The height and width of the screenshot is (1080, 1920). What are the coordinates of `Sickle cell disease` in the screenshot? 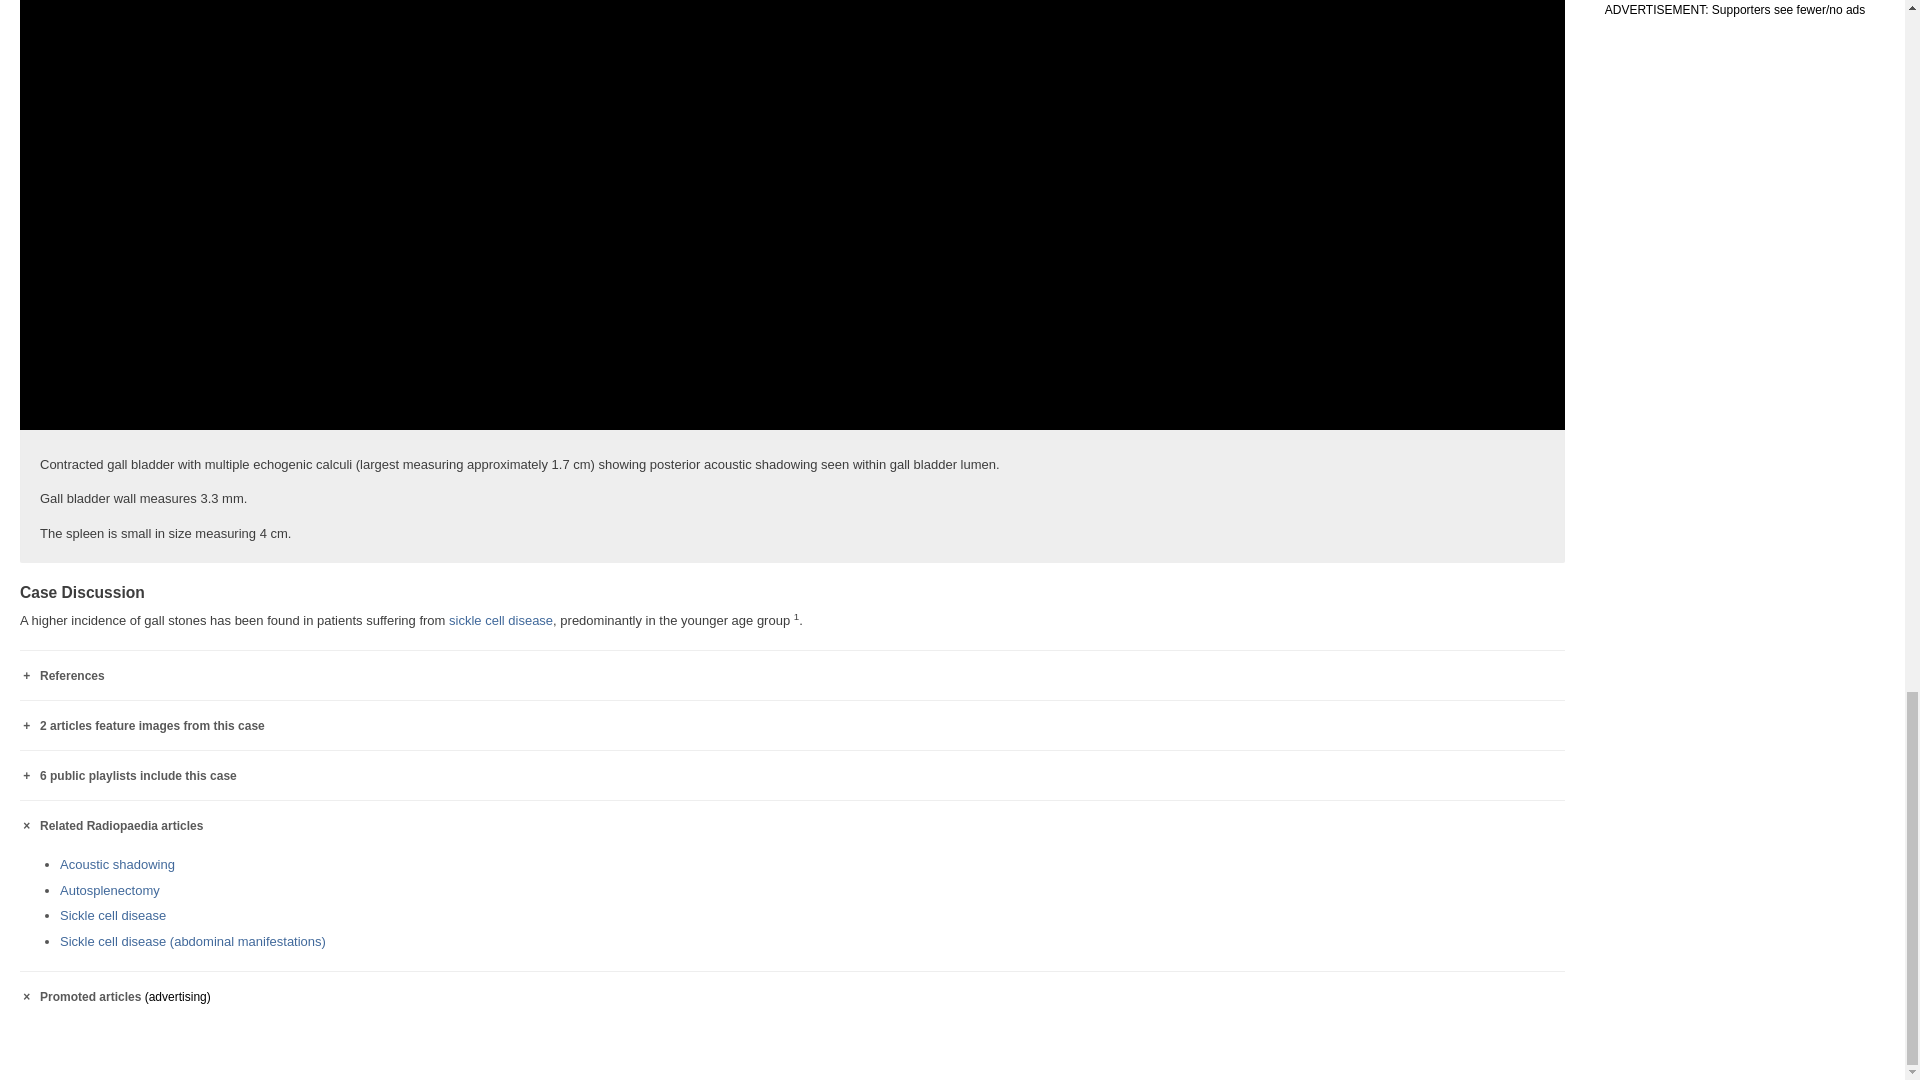 It's located at (112, 916).